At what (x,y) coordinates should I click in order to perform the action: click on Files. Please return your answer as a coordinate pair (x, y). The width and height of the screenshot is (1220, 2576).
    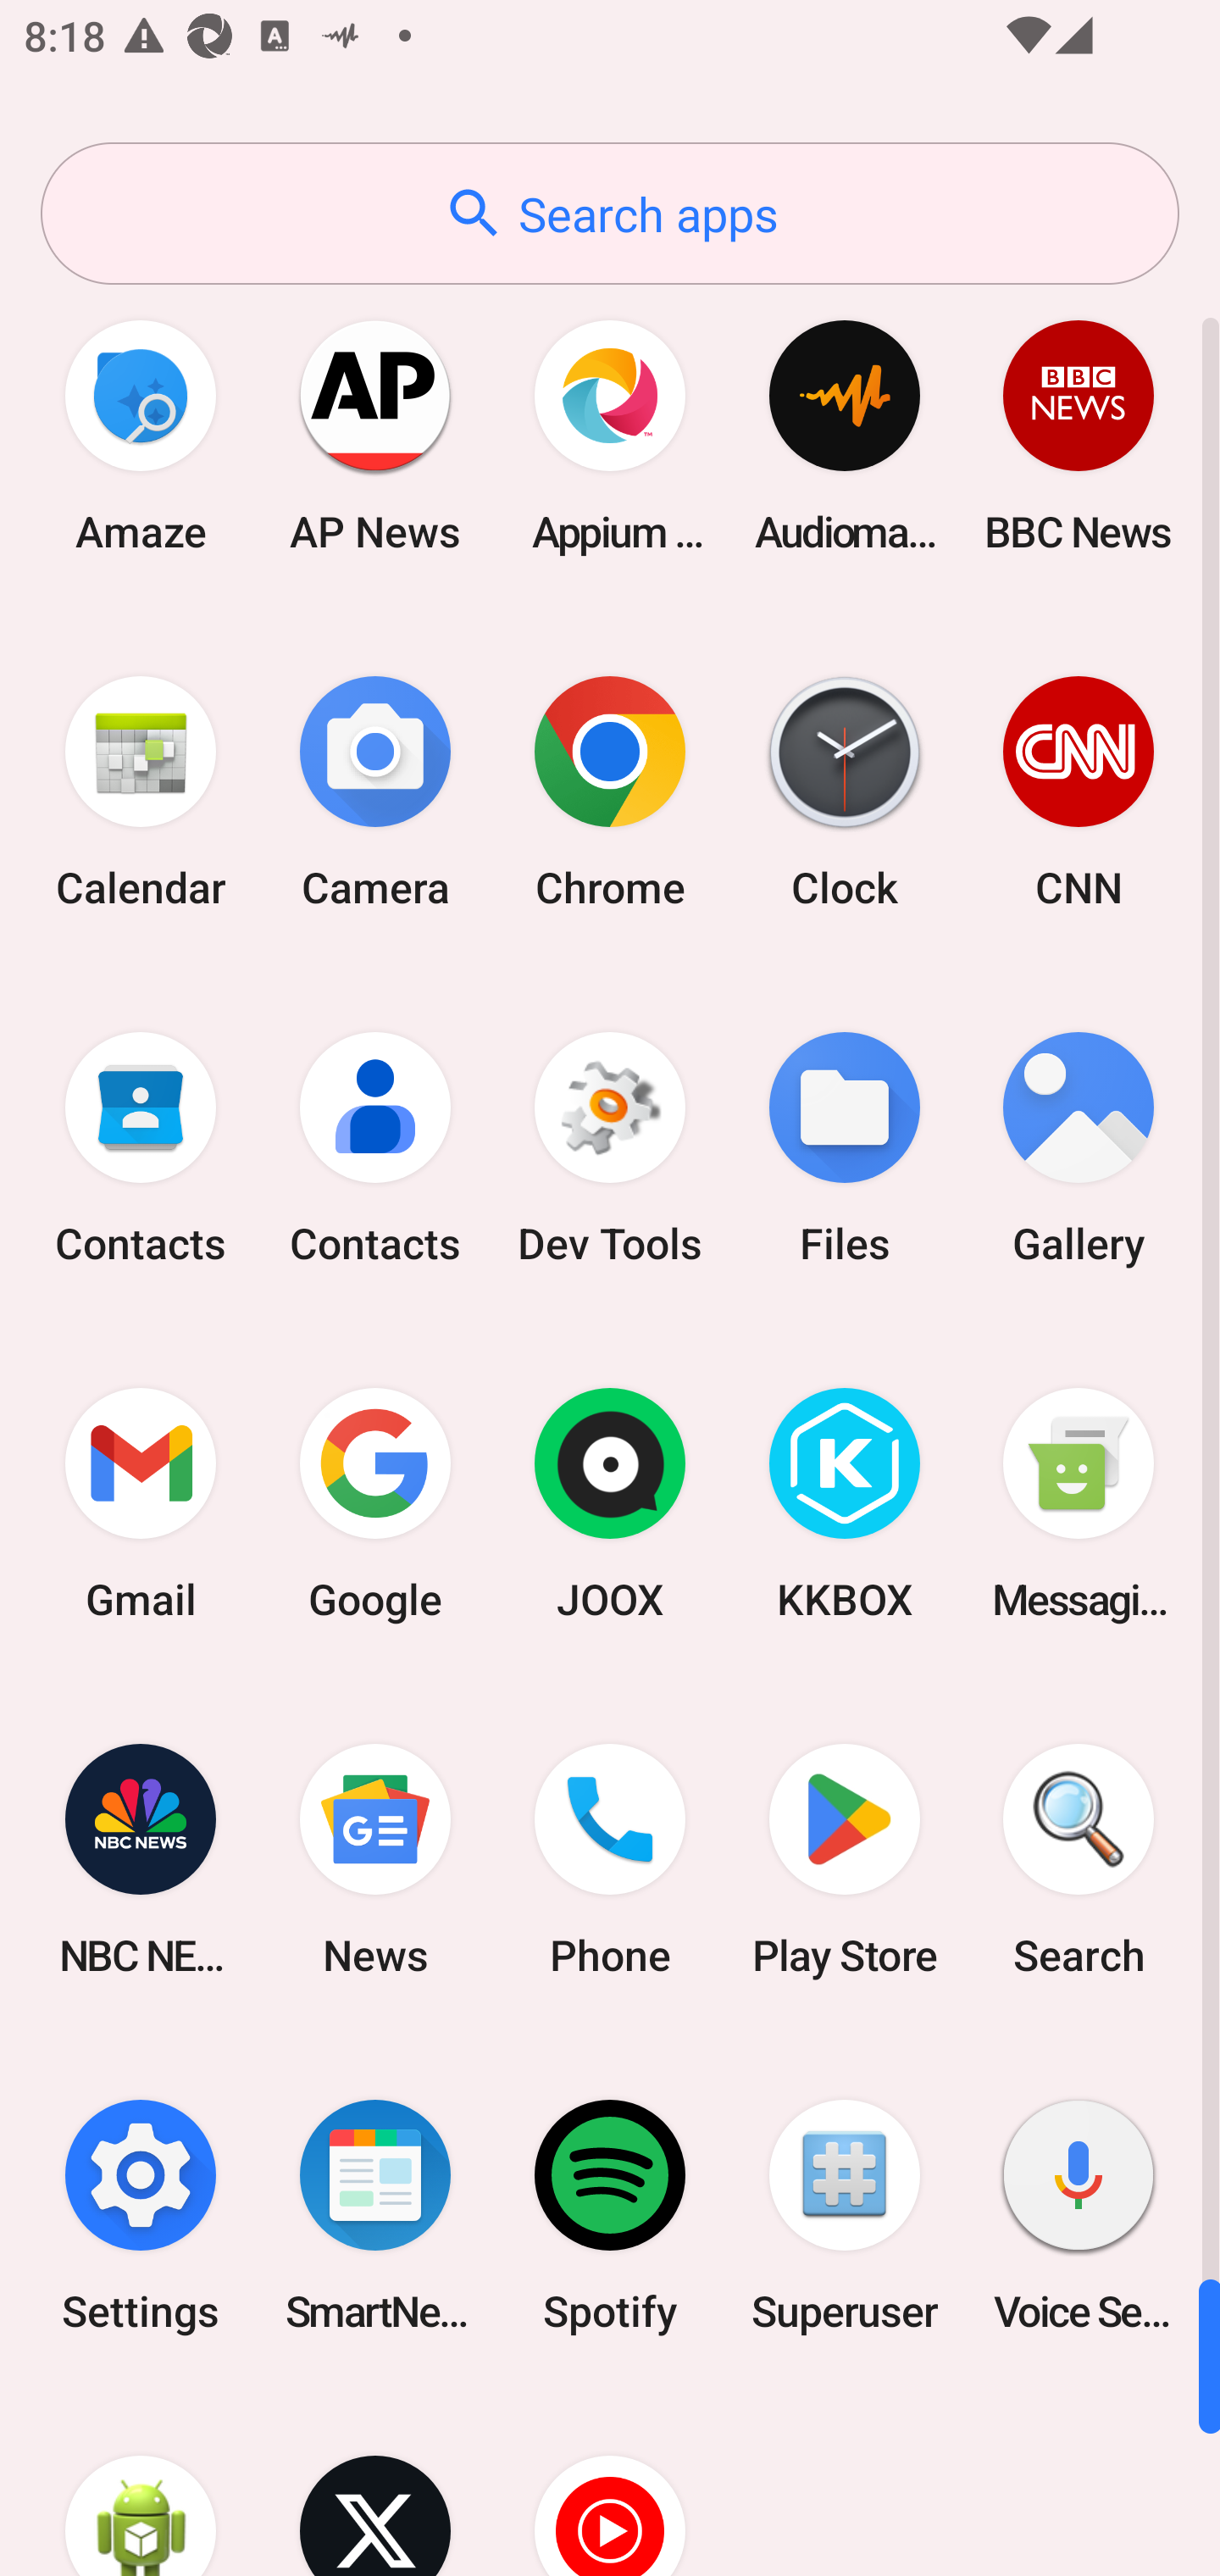
    Looking at the image, I should click on (844, 1149).